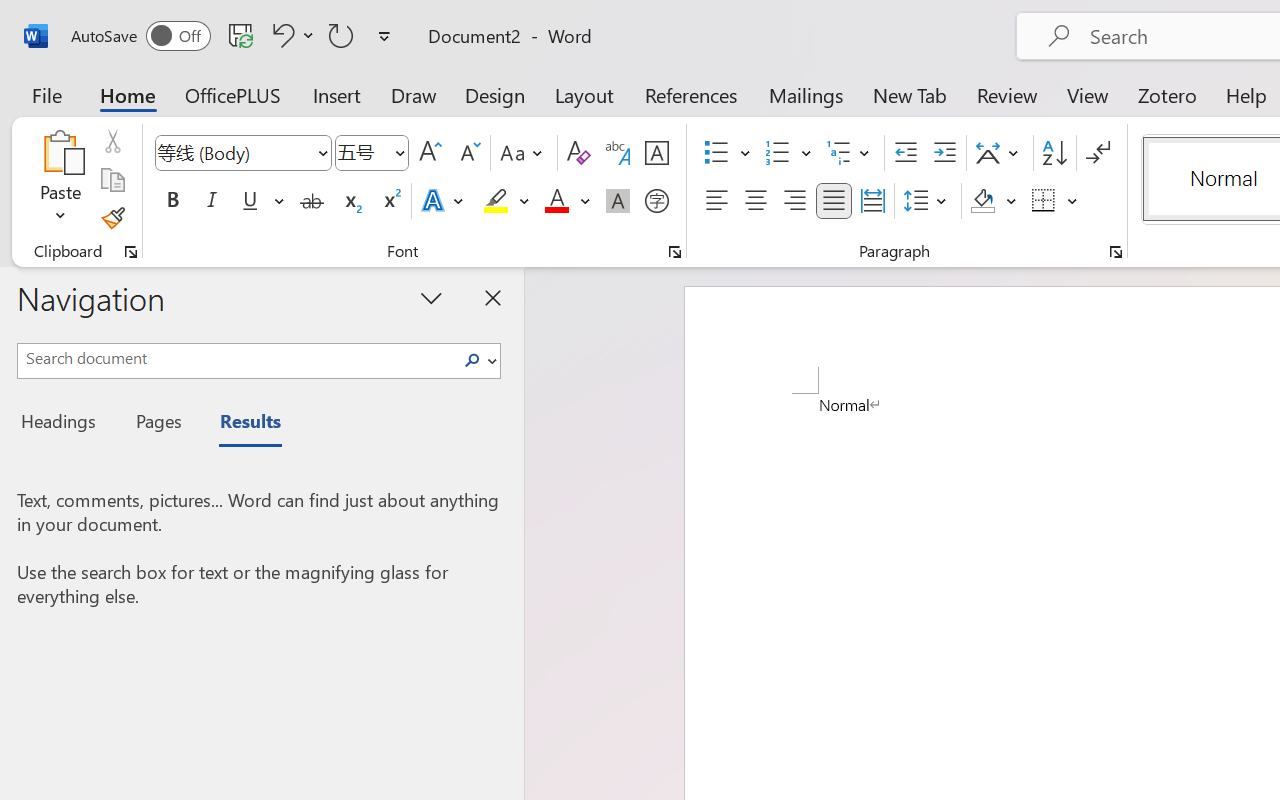  Describe the element at coordinates (338, 94) in the screenshot. I see `Insert` at that location.